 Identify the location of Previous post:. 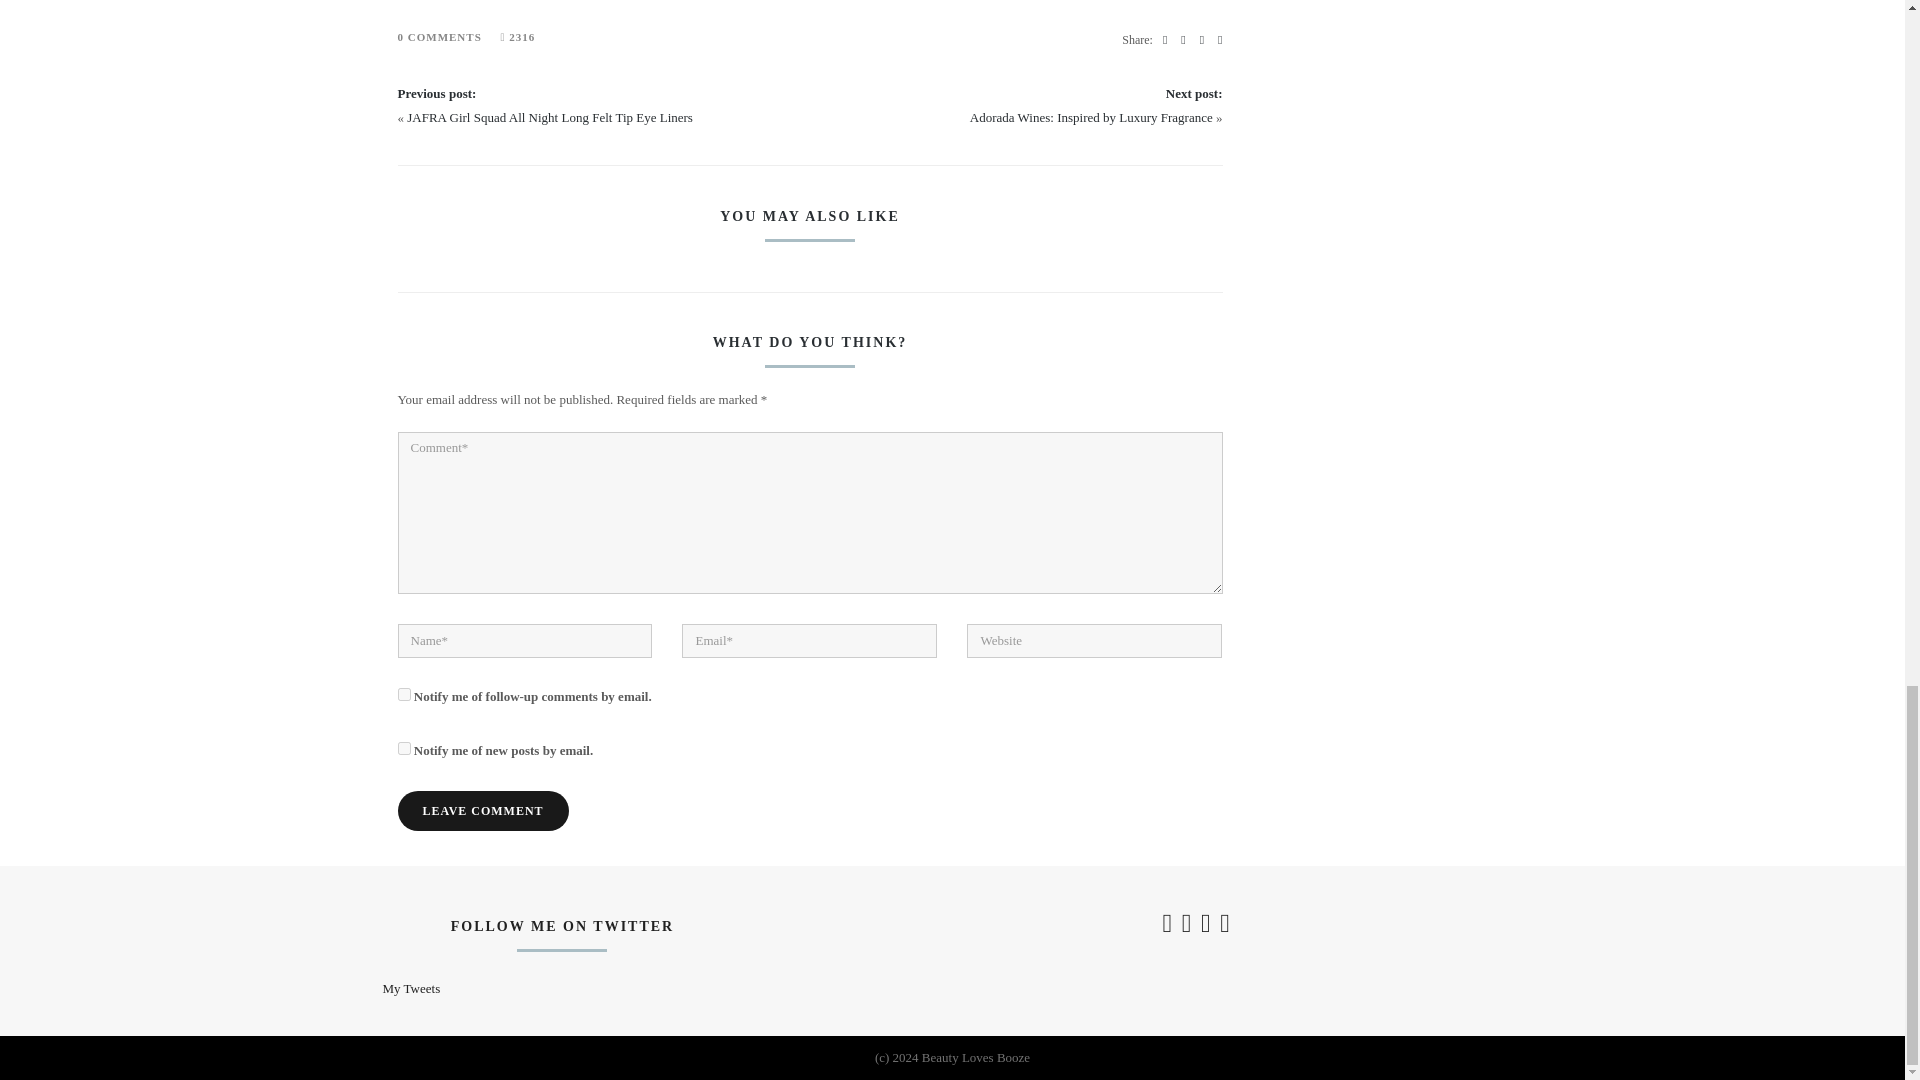
(436, 94).